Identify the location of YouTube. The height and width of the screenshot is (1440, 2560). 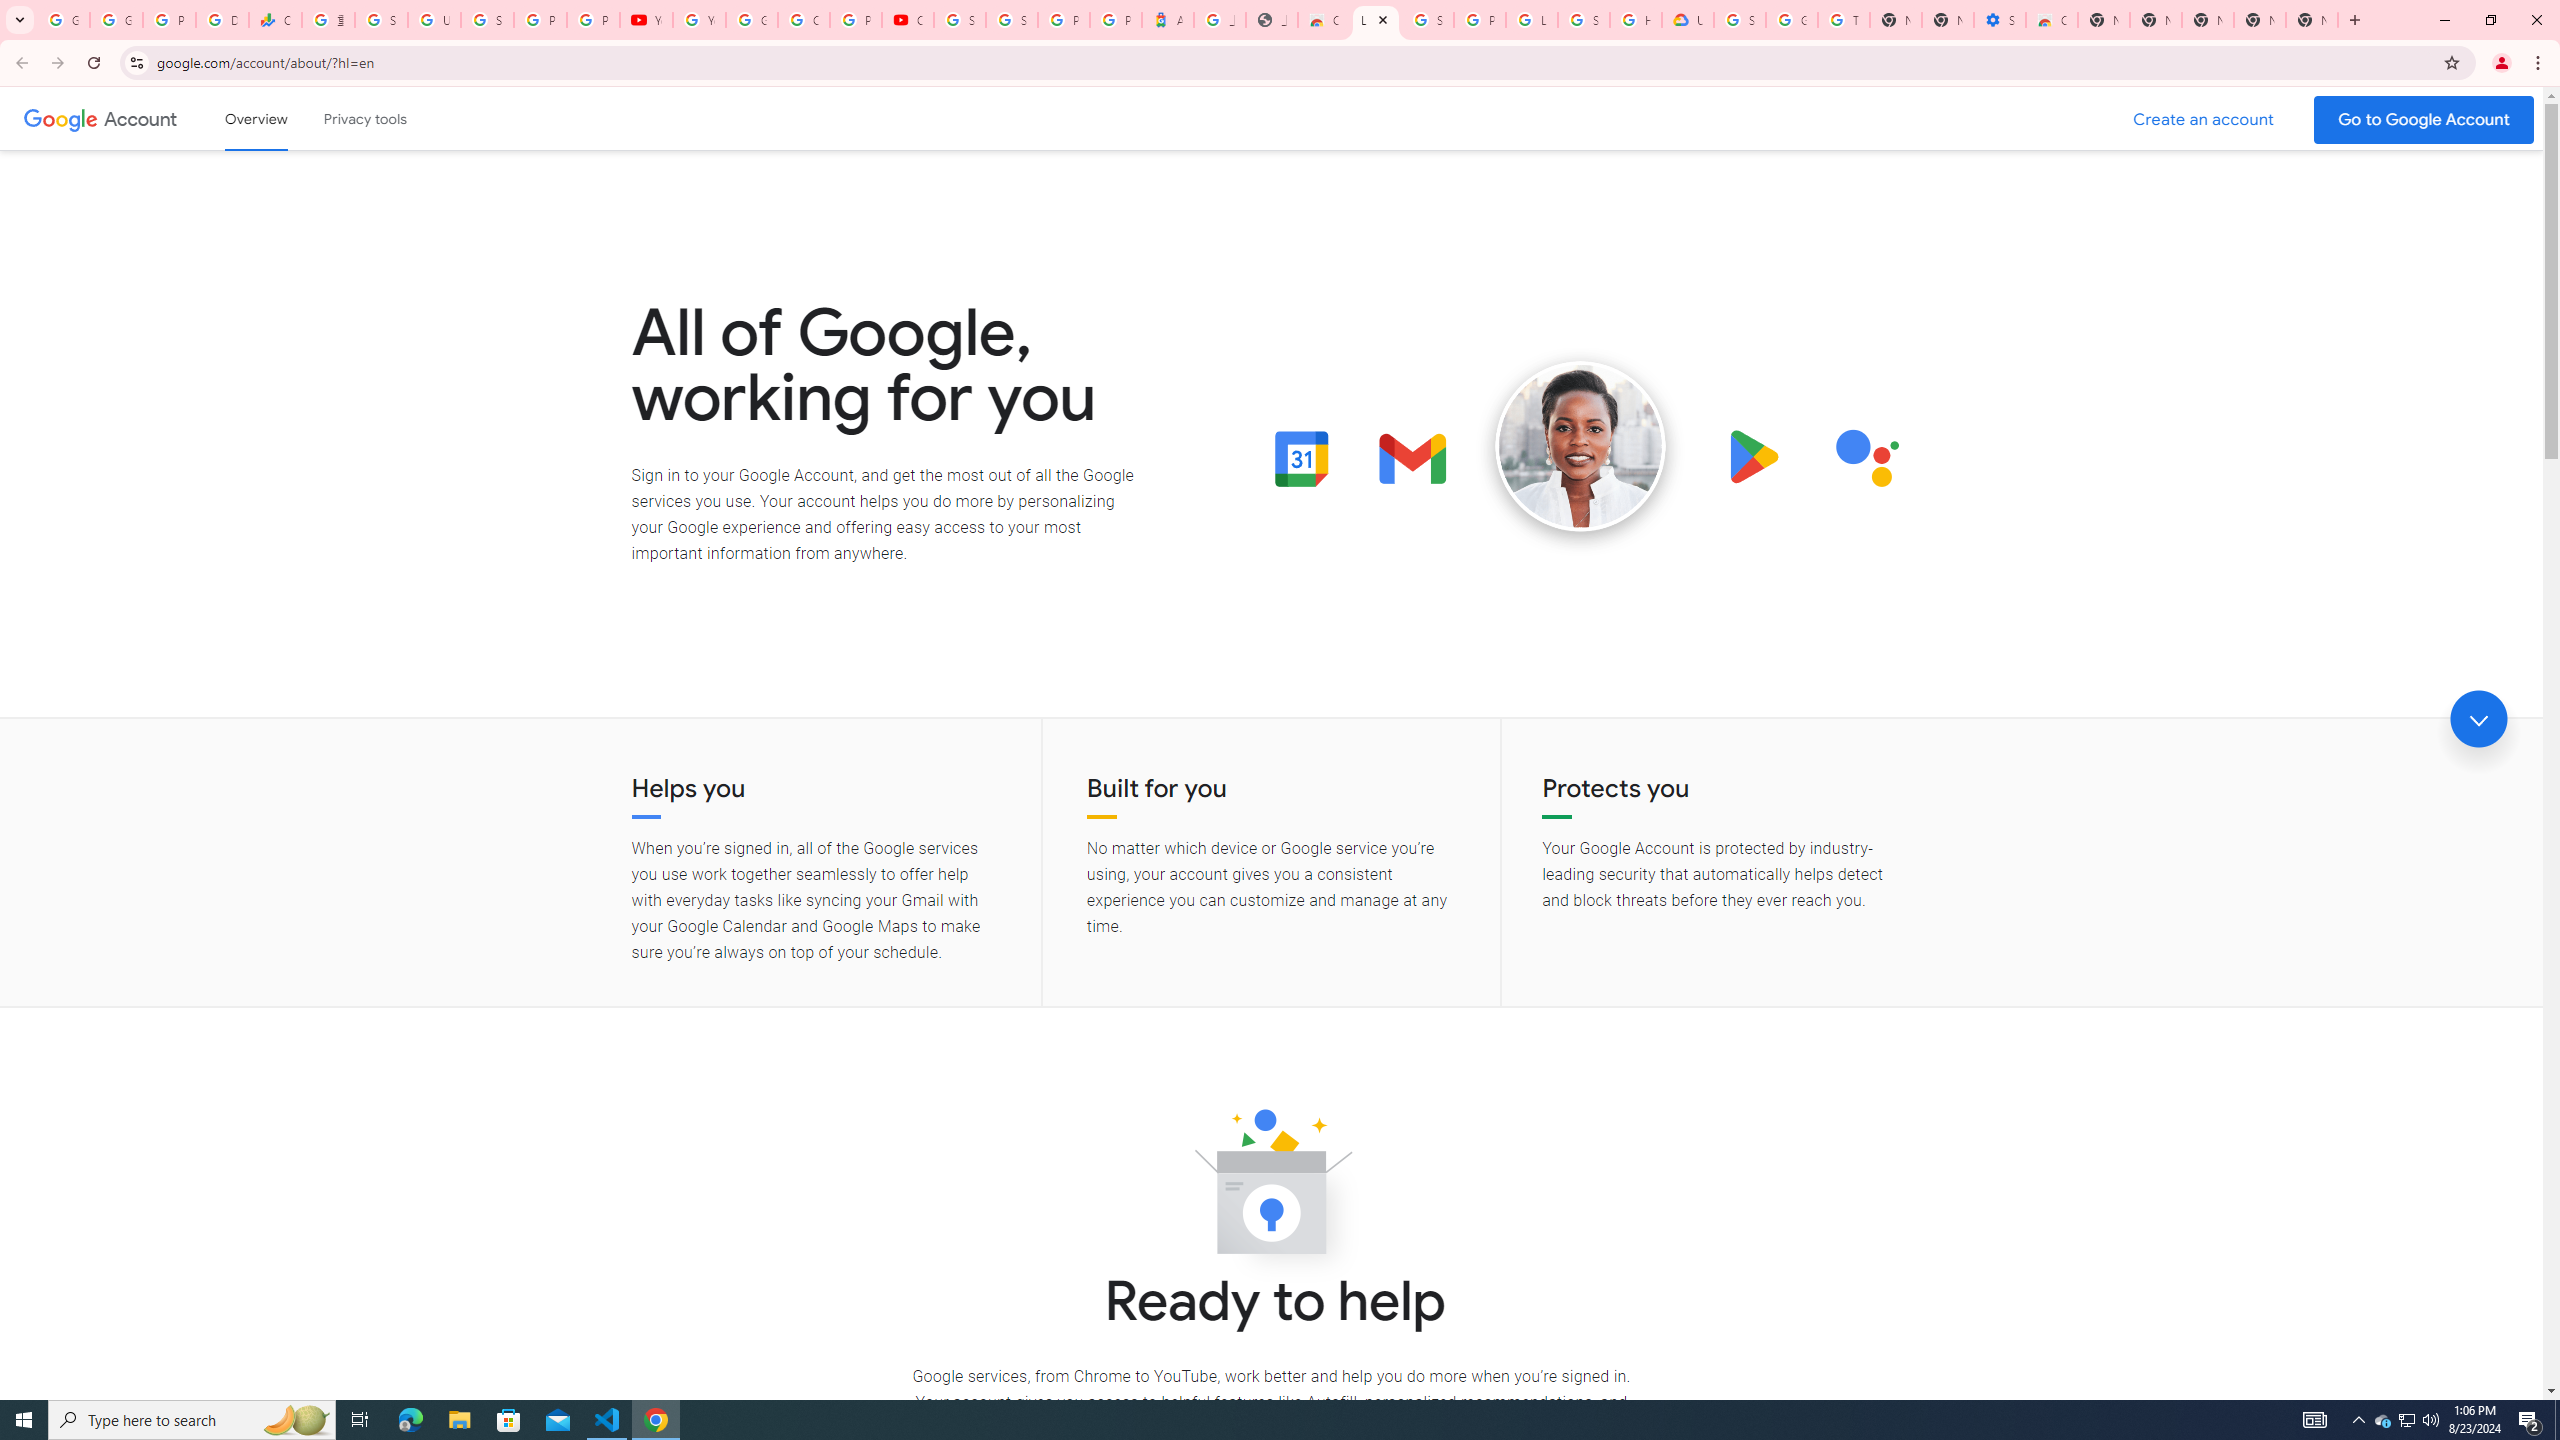
(698, 20).